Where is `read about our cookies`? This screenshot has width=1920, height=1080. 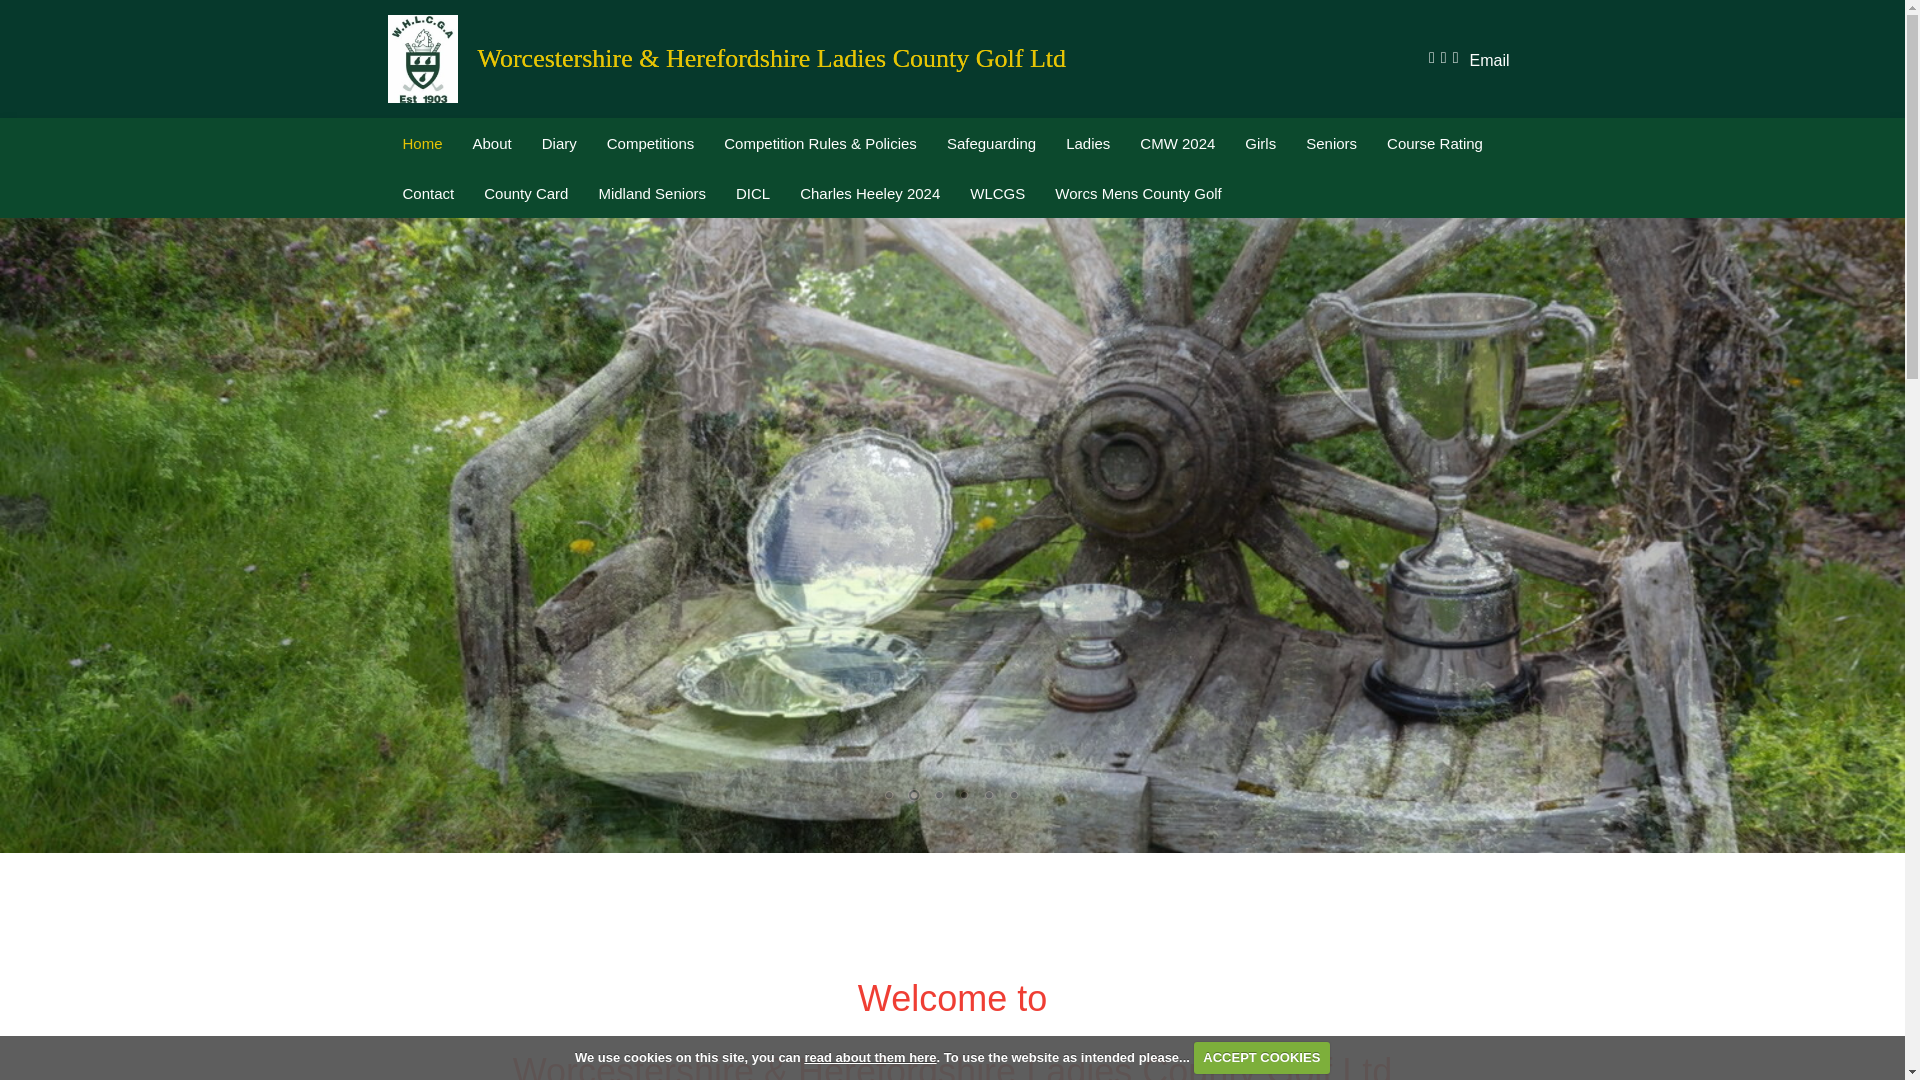
read about our cookies is located at coordinates (870, 1056).